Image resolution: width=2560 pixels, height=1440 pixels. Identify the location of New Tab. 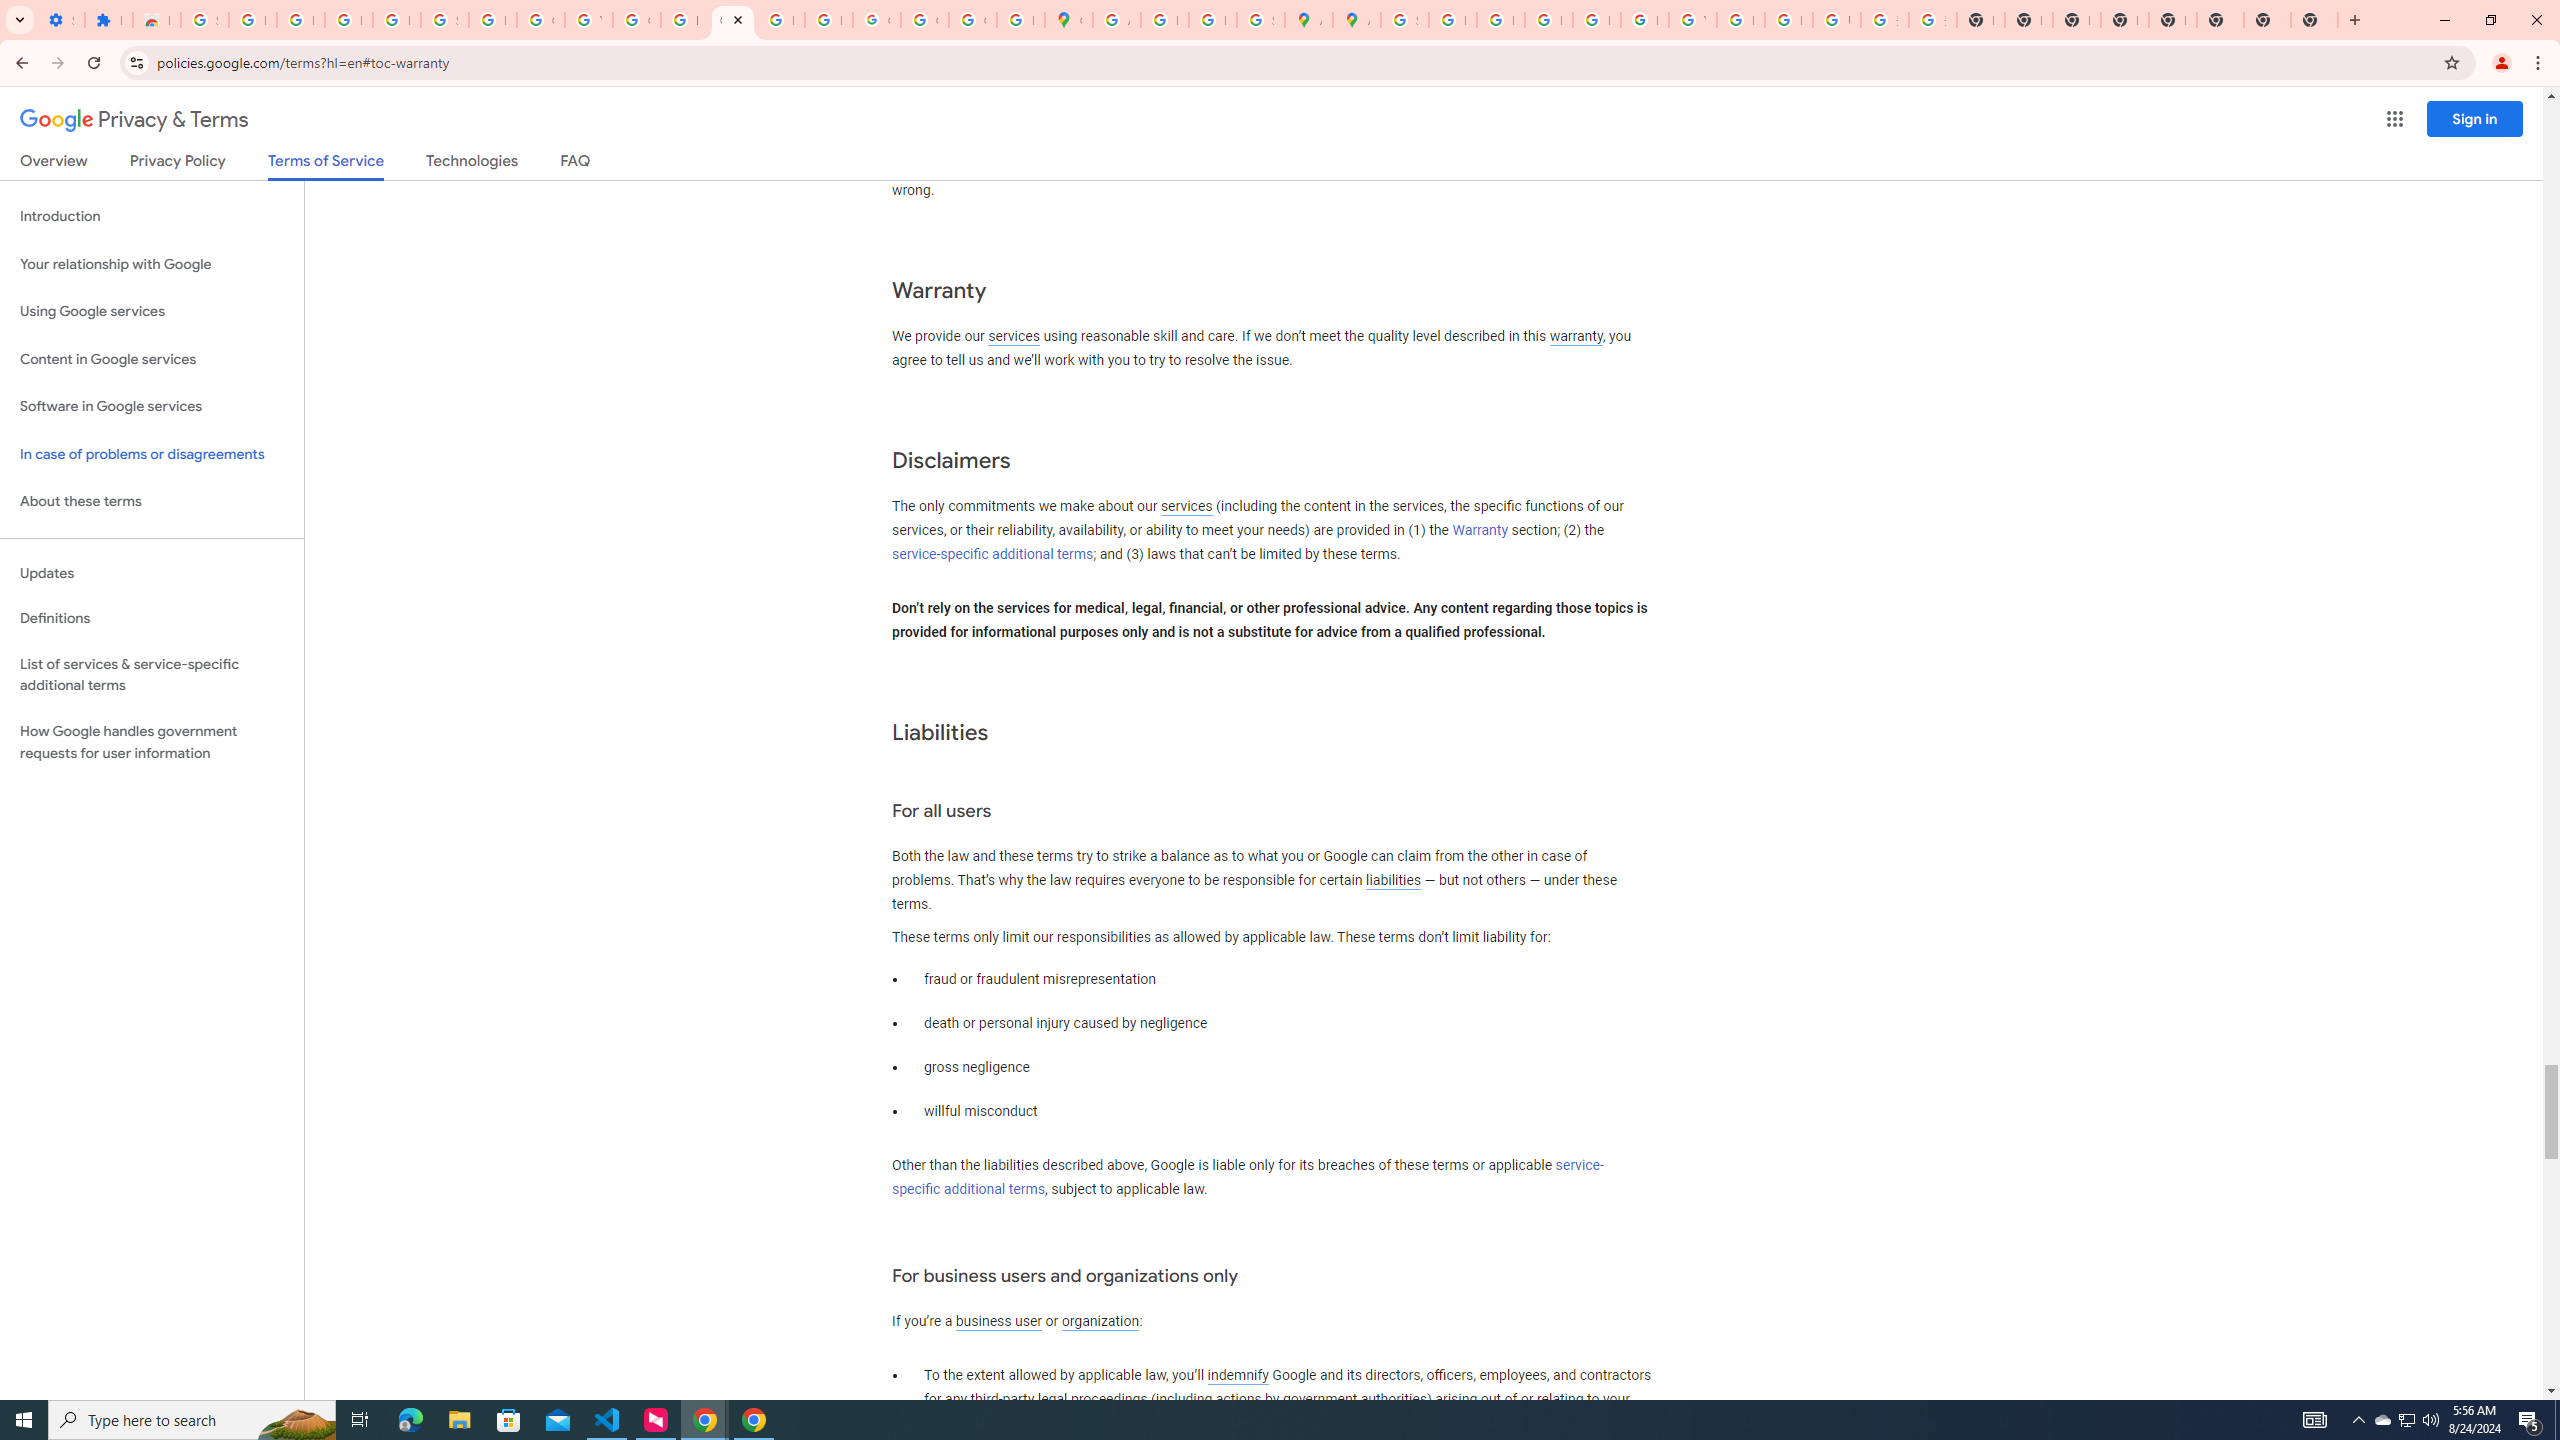
(2173, 20).